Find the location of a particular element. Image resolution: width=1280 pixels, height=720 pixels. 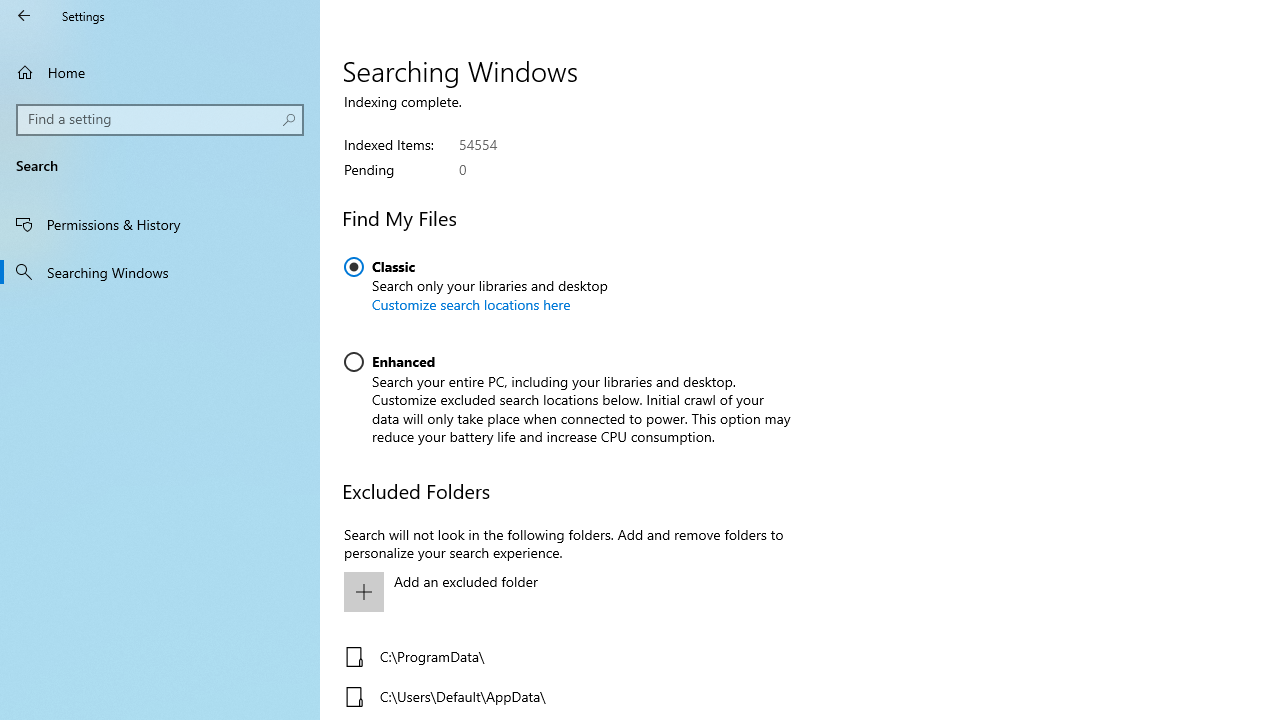

C:\ProgramData\ is located at coordinates (563, 656).